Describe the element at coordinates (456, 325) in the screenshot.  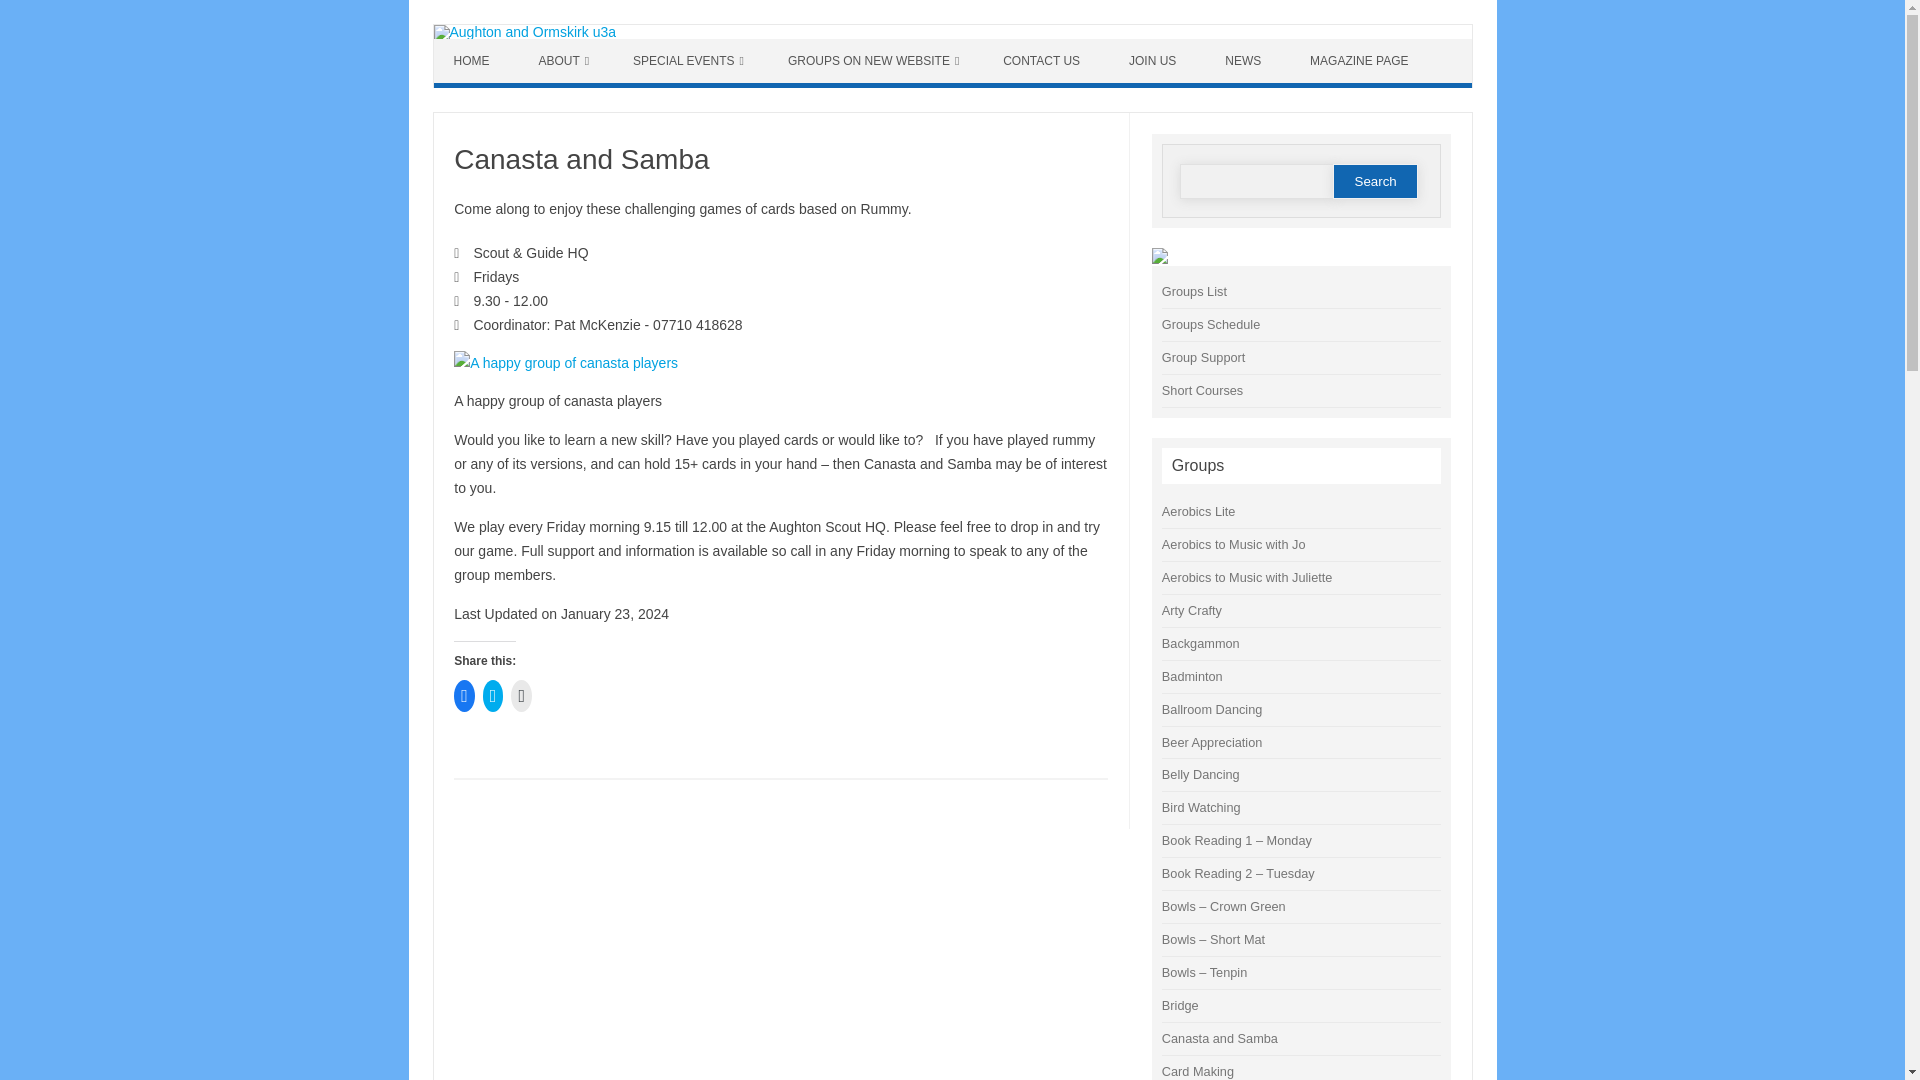
I see `Contact` at that location.